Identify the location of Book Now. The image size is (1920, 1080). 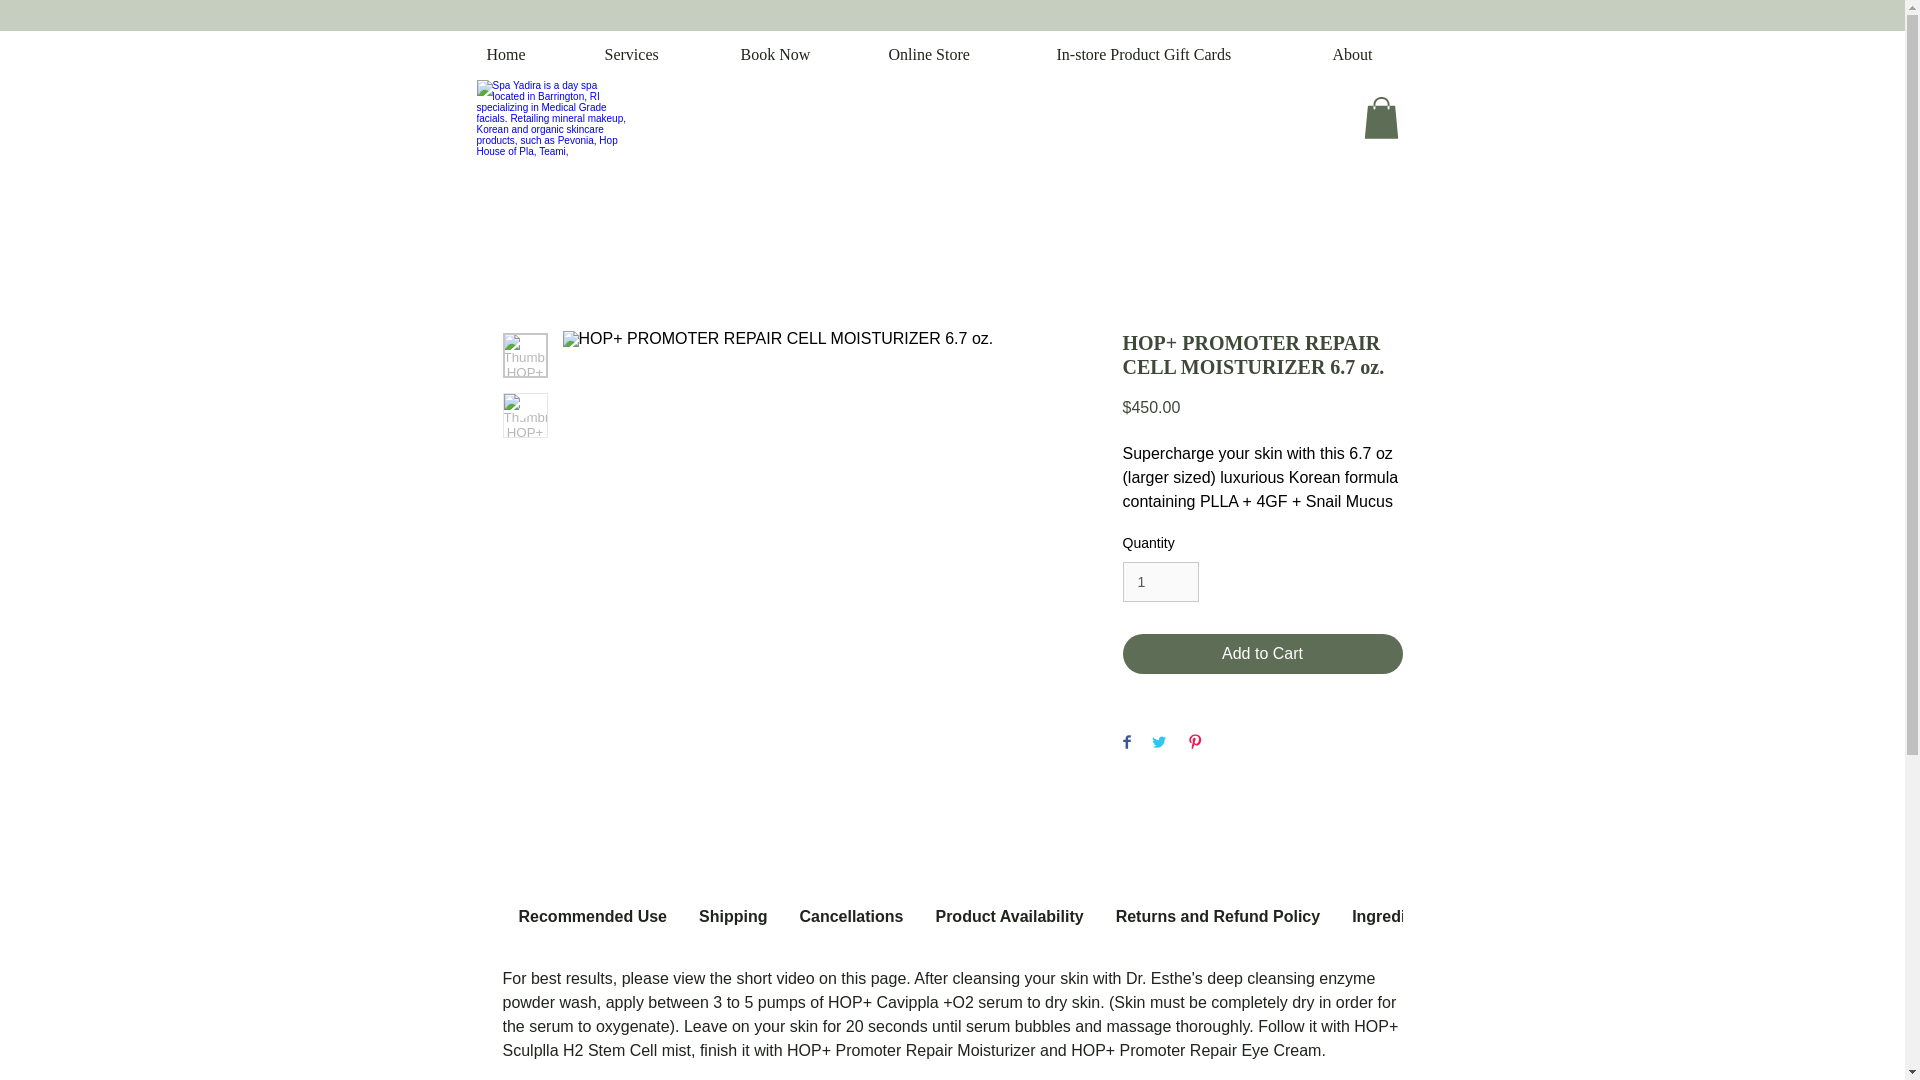
(799, 54).